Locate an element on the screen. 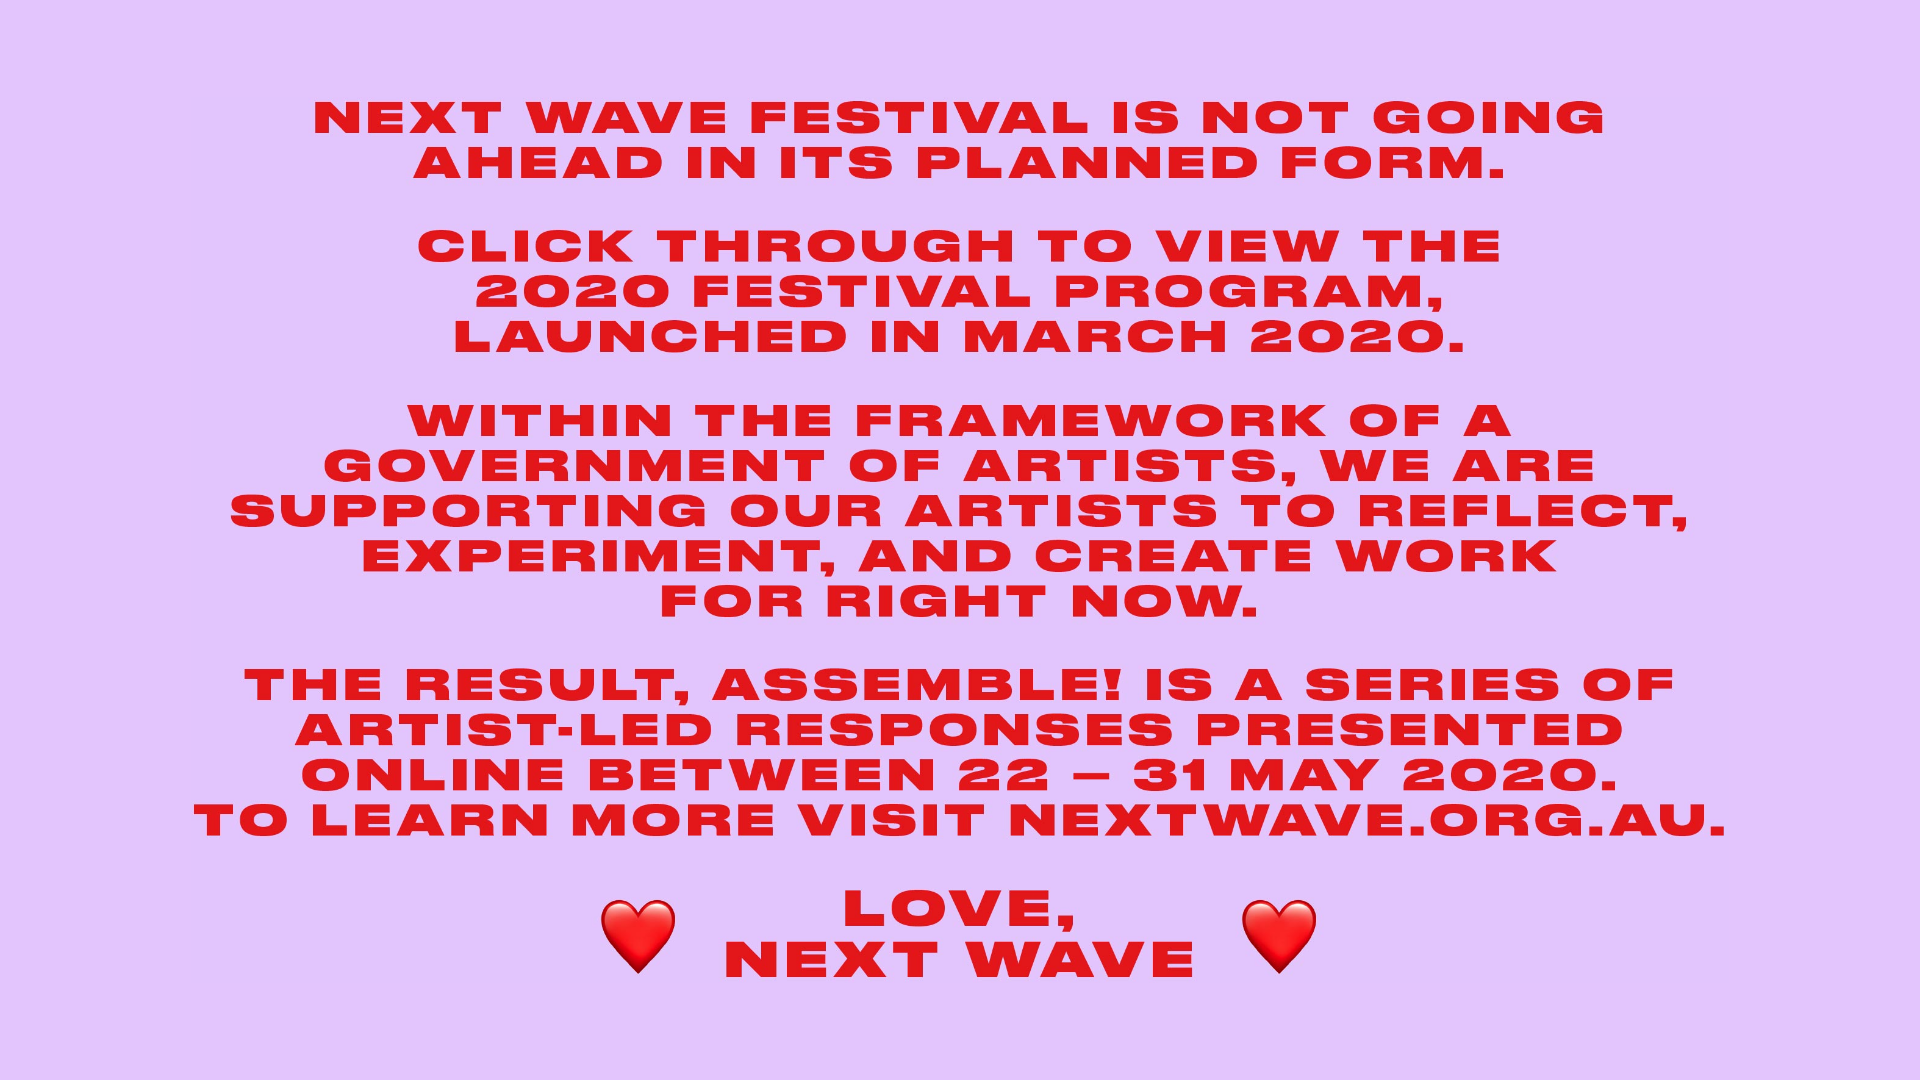 The width and height of the screenshot is (1920, 1080). ACCESS is located at coordinates (694, 63).